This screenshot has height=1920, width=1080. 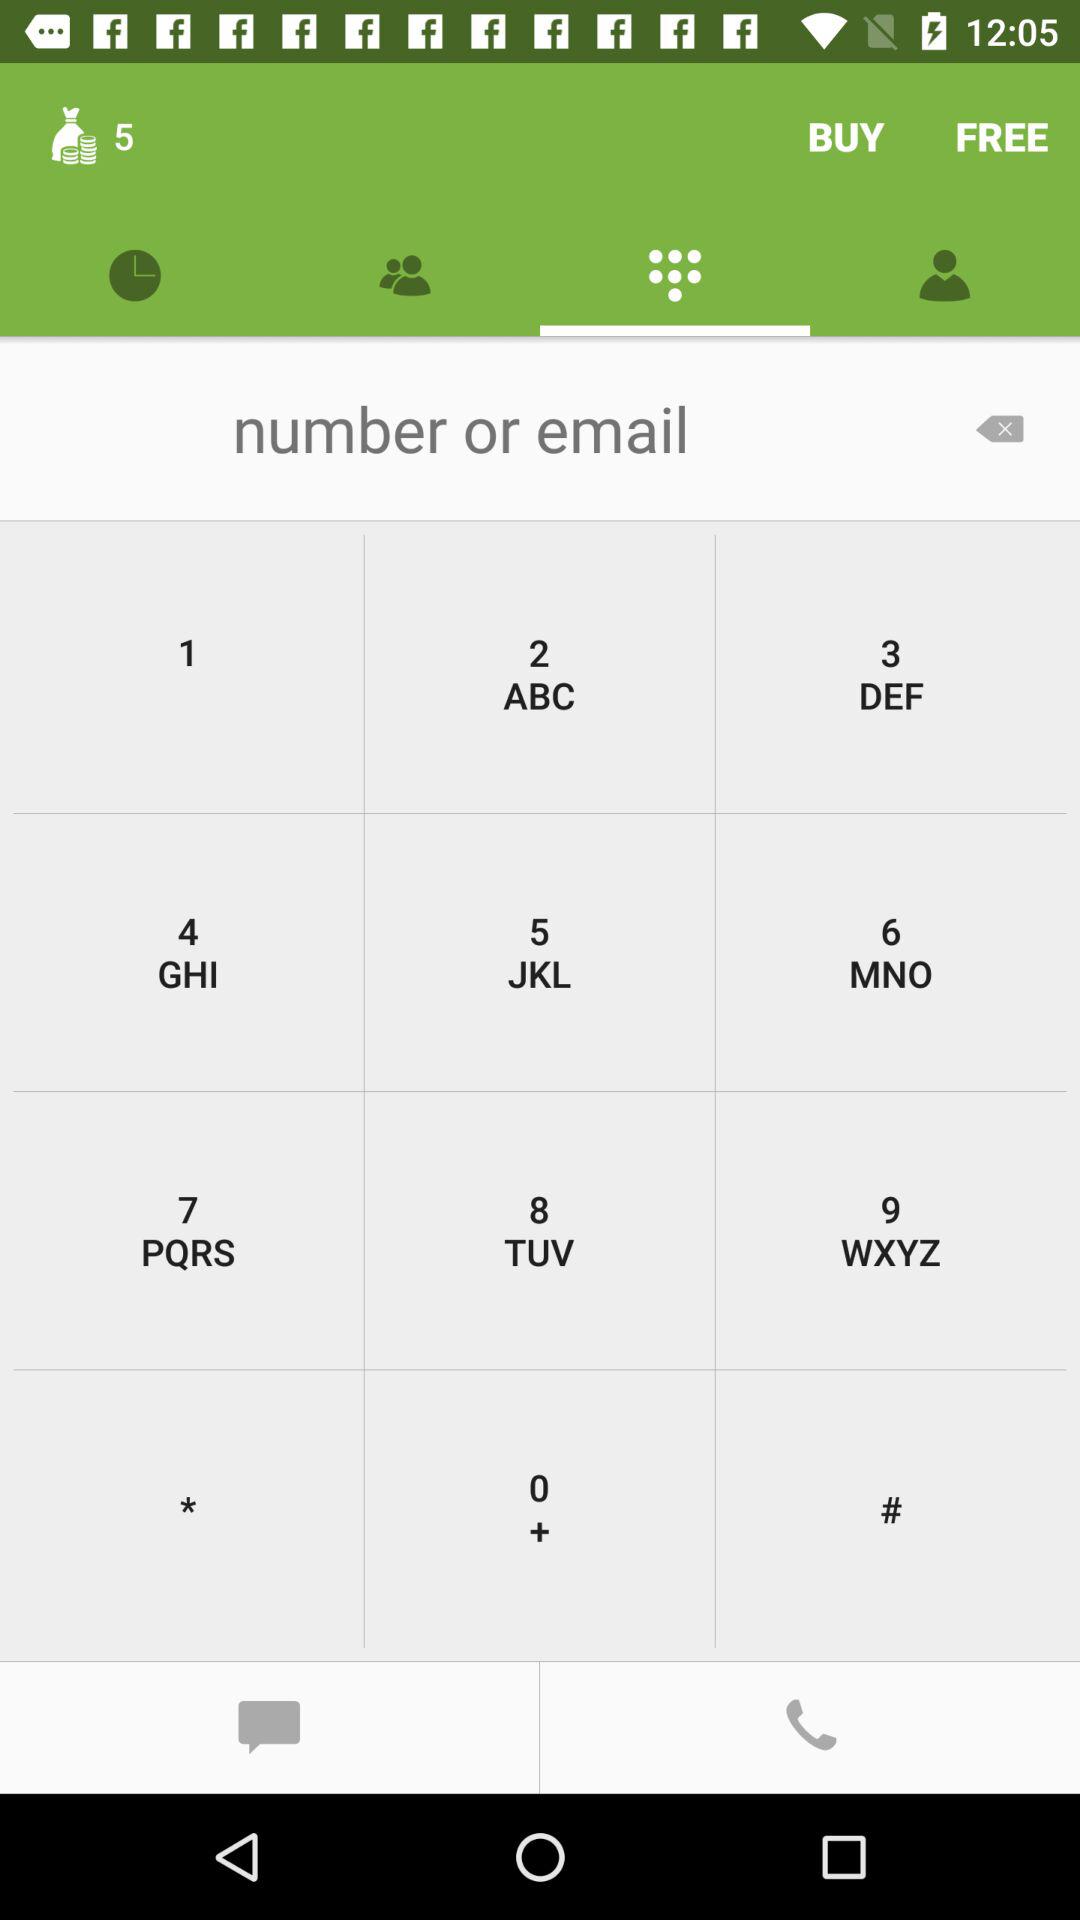 What do you see at coordinates (539, 674) in the screenshot?
I see `select the icon next to 1
 icon` at bounding box center [539, 674].